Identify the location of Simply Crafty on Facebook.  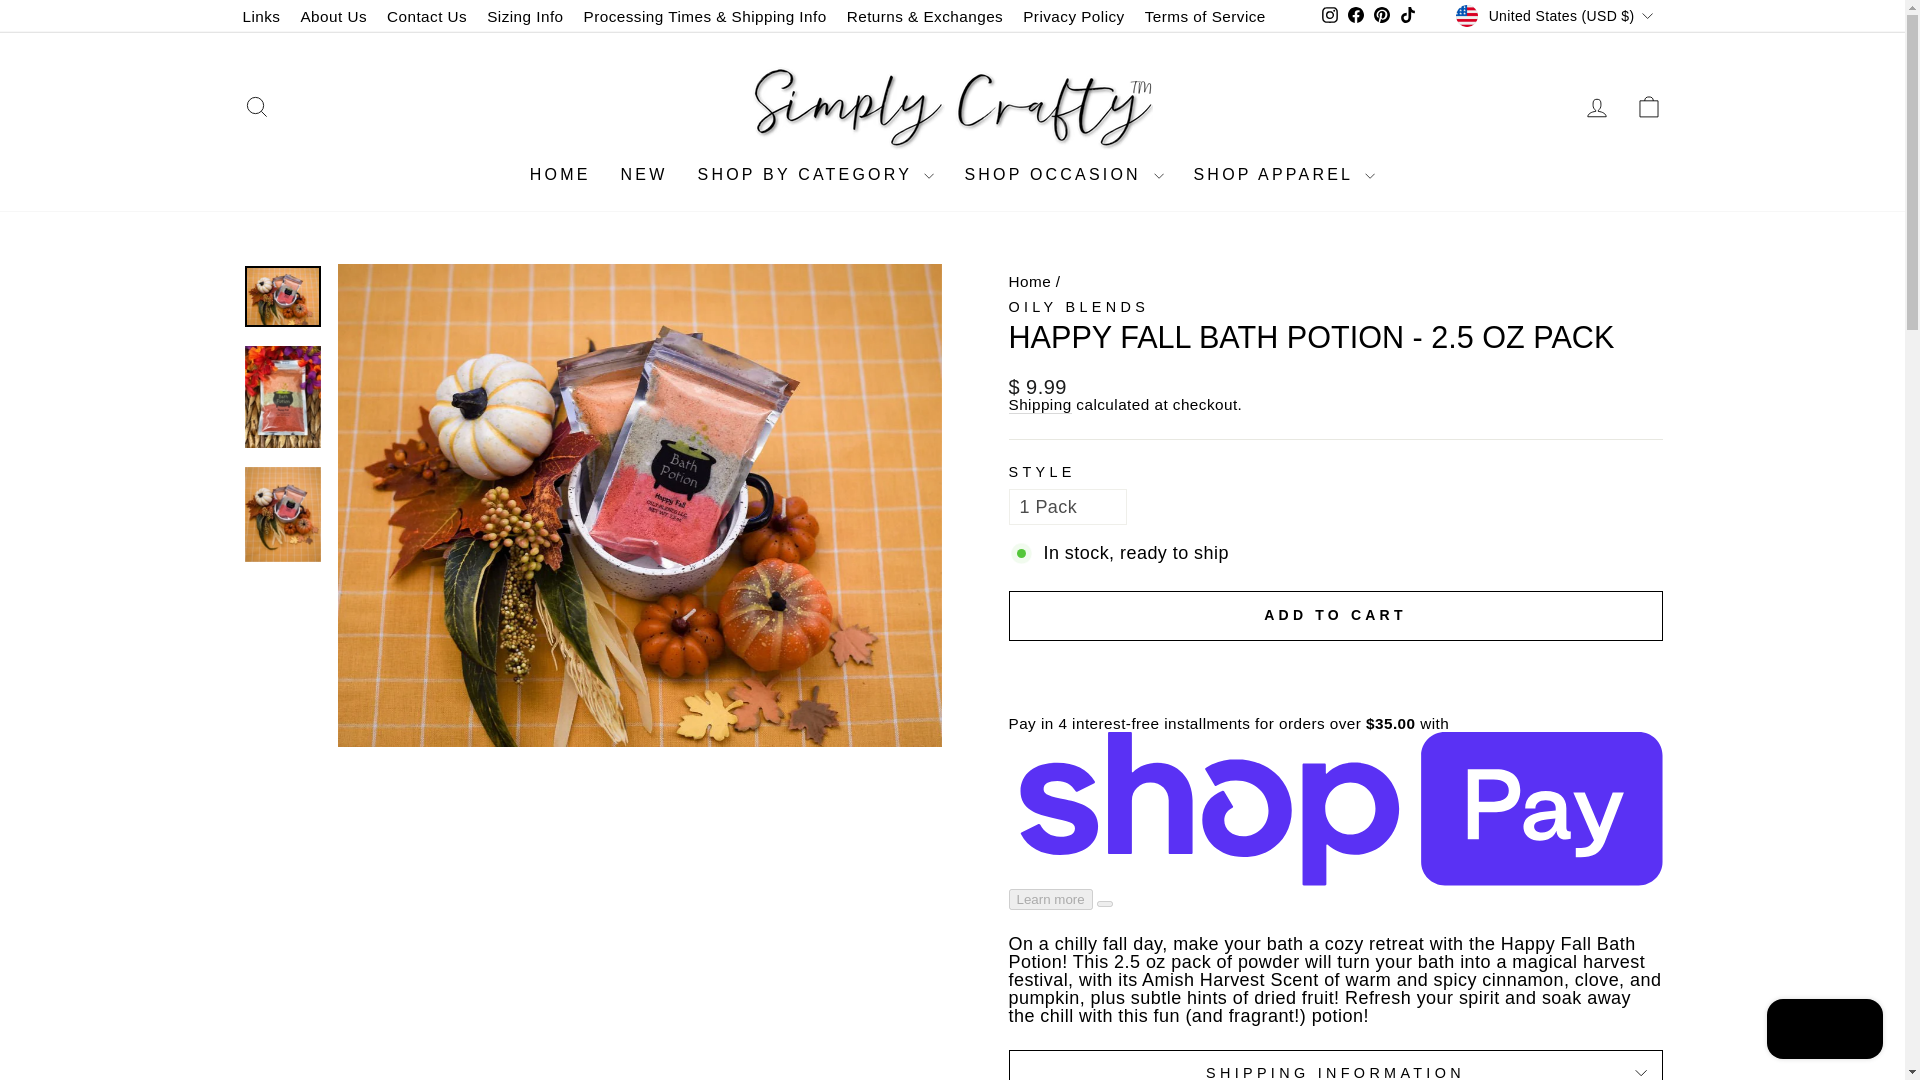
(1355, 16).